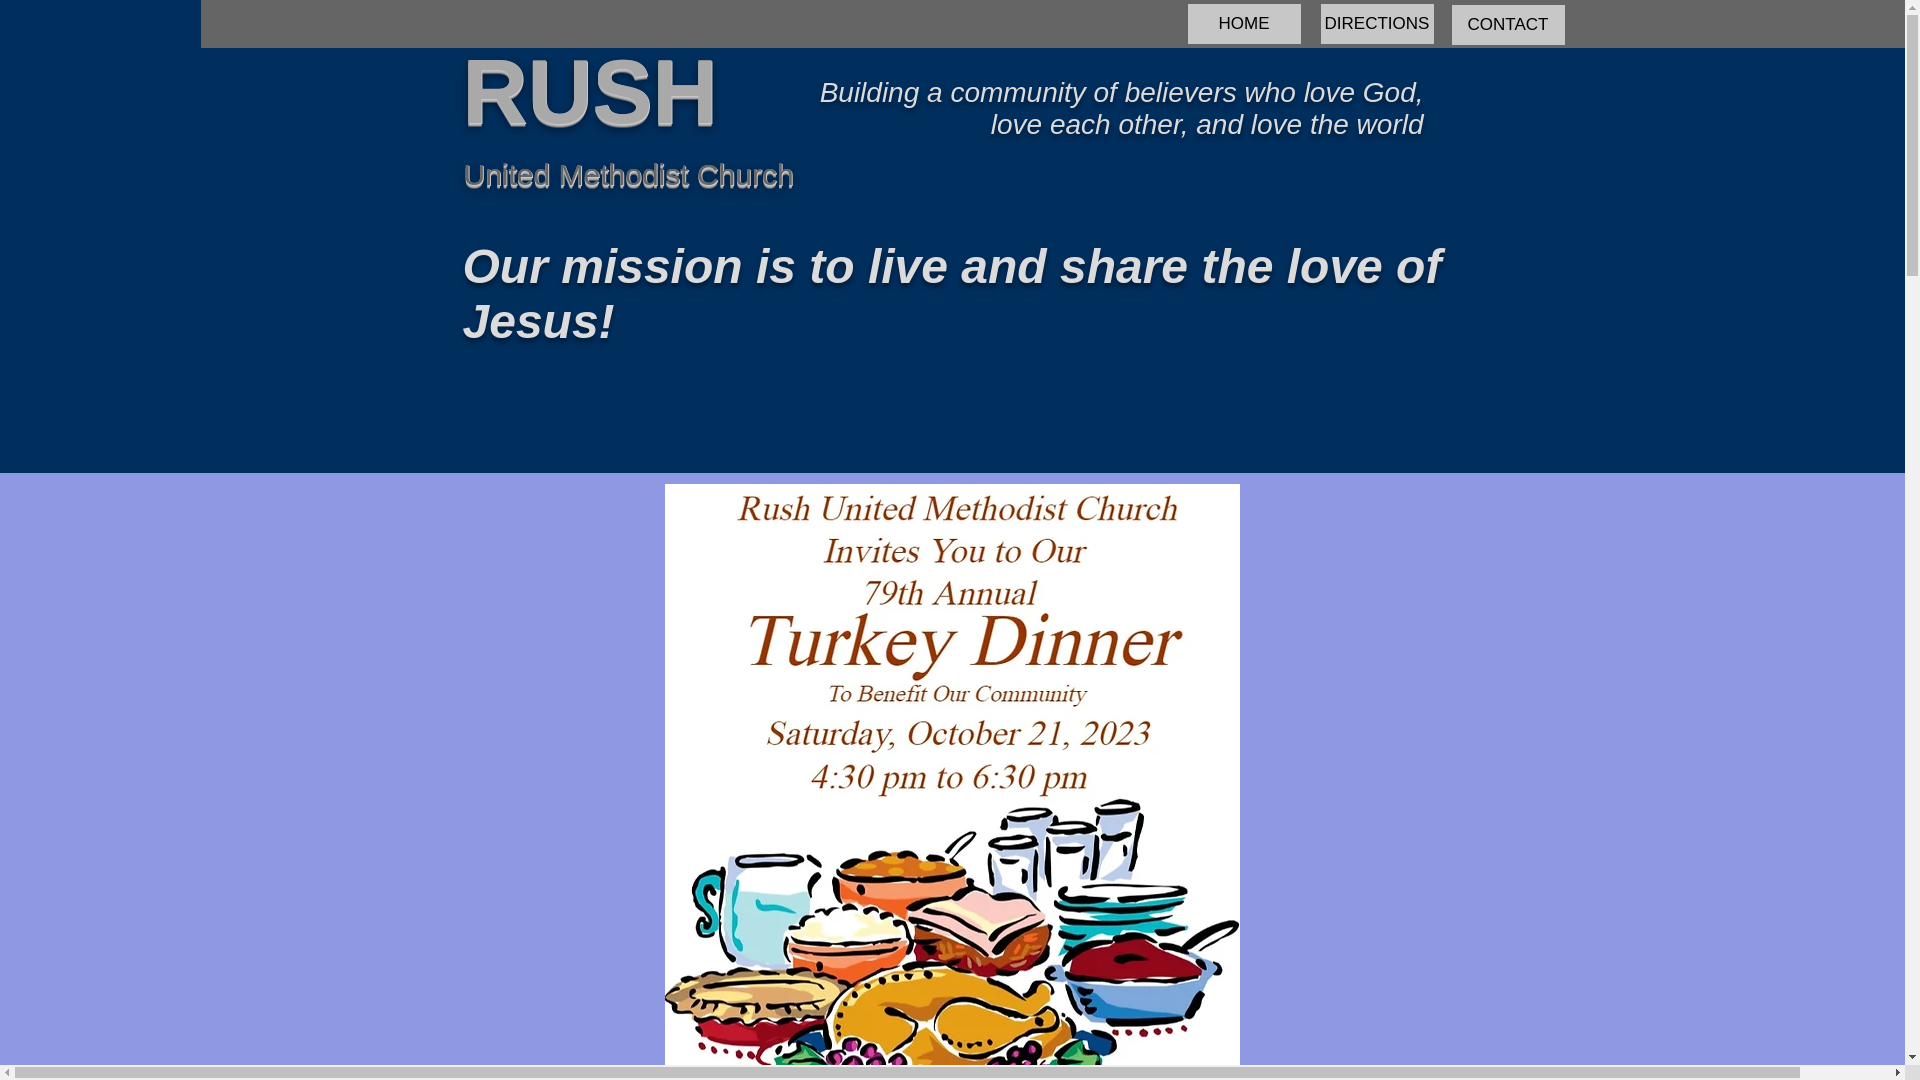 The image size is (1920, 1080). Describe the element at coordinates (1376, 24) in the screenshot. I see `DIRECTIONS` at that location.